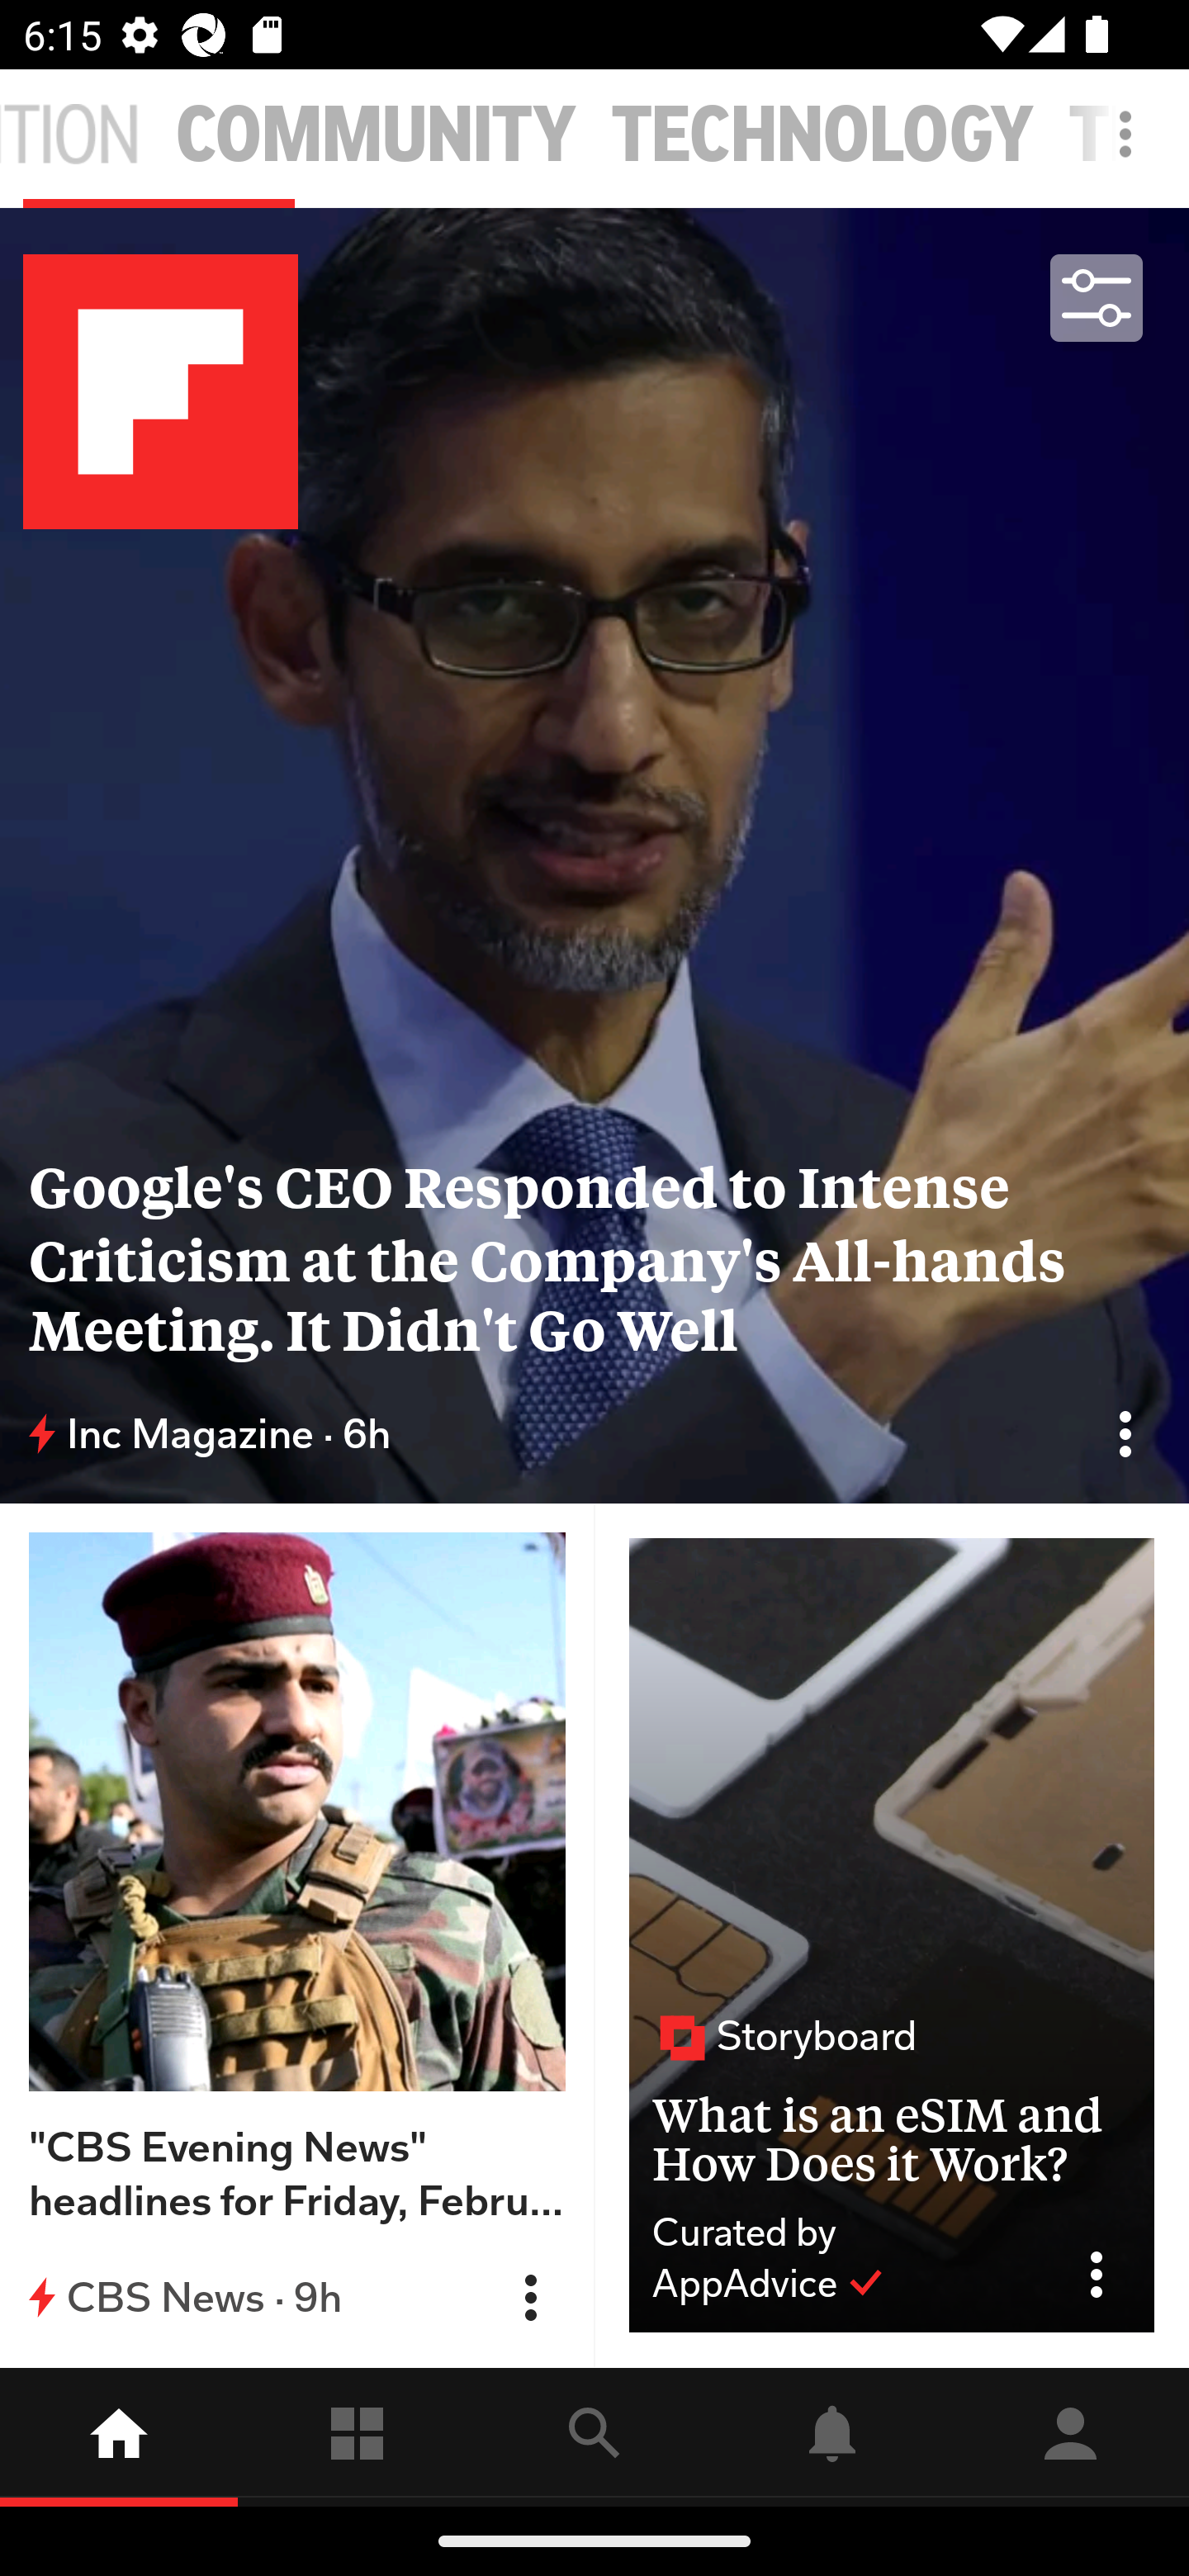 This screenshot has height=2576, width=1189. I want to click on Share, so click(1108, 2275).